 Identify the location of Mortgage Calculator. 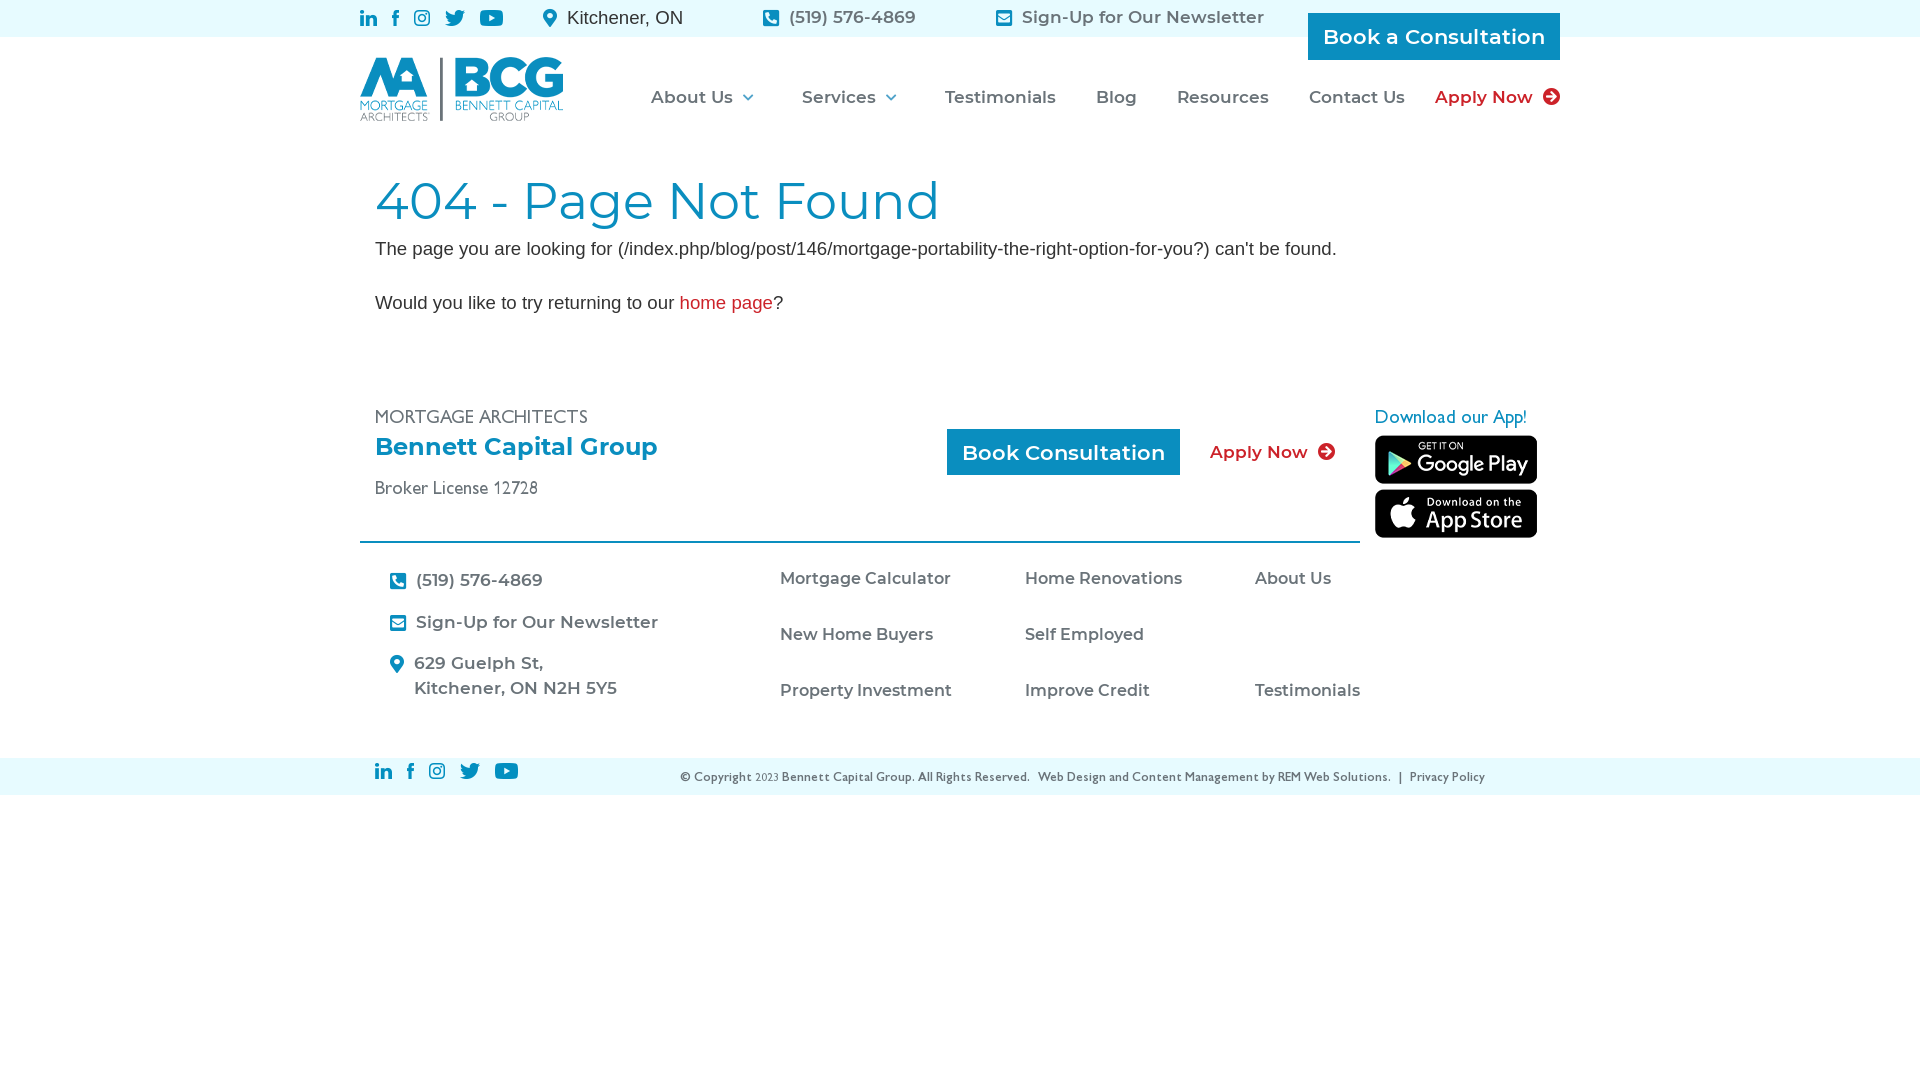
(902, 580).